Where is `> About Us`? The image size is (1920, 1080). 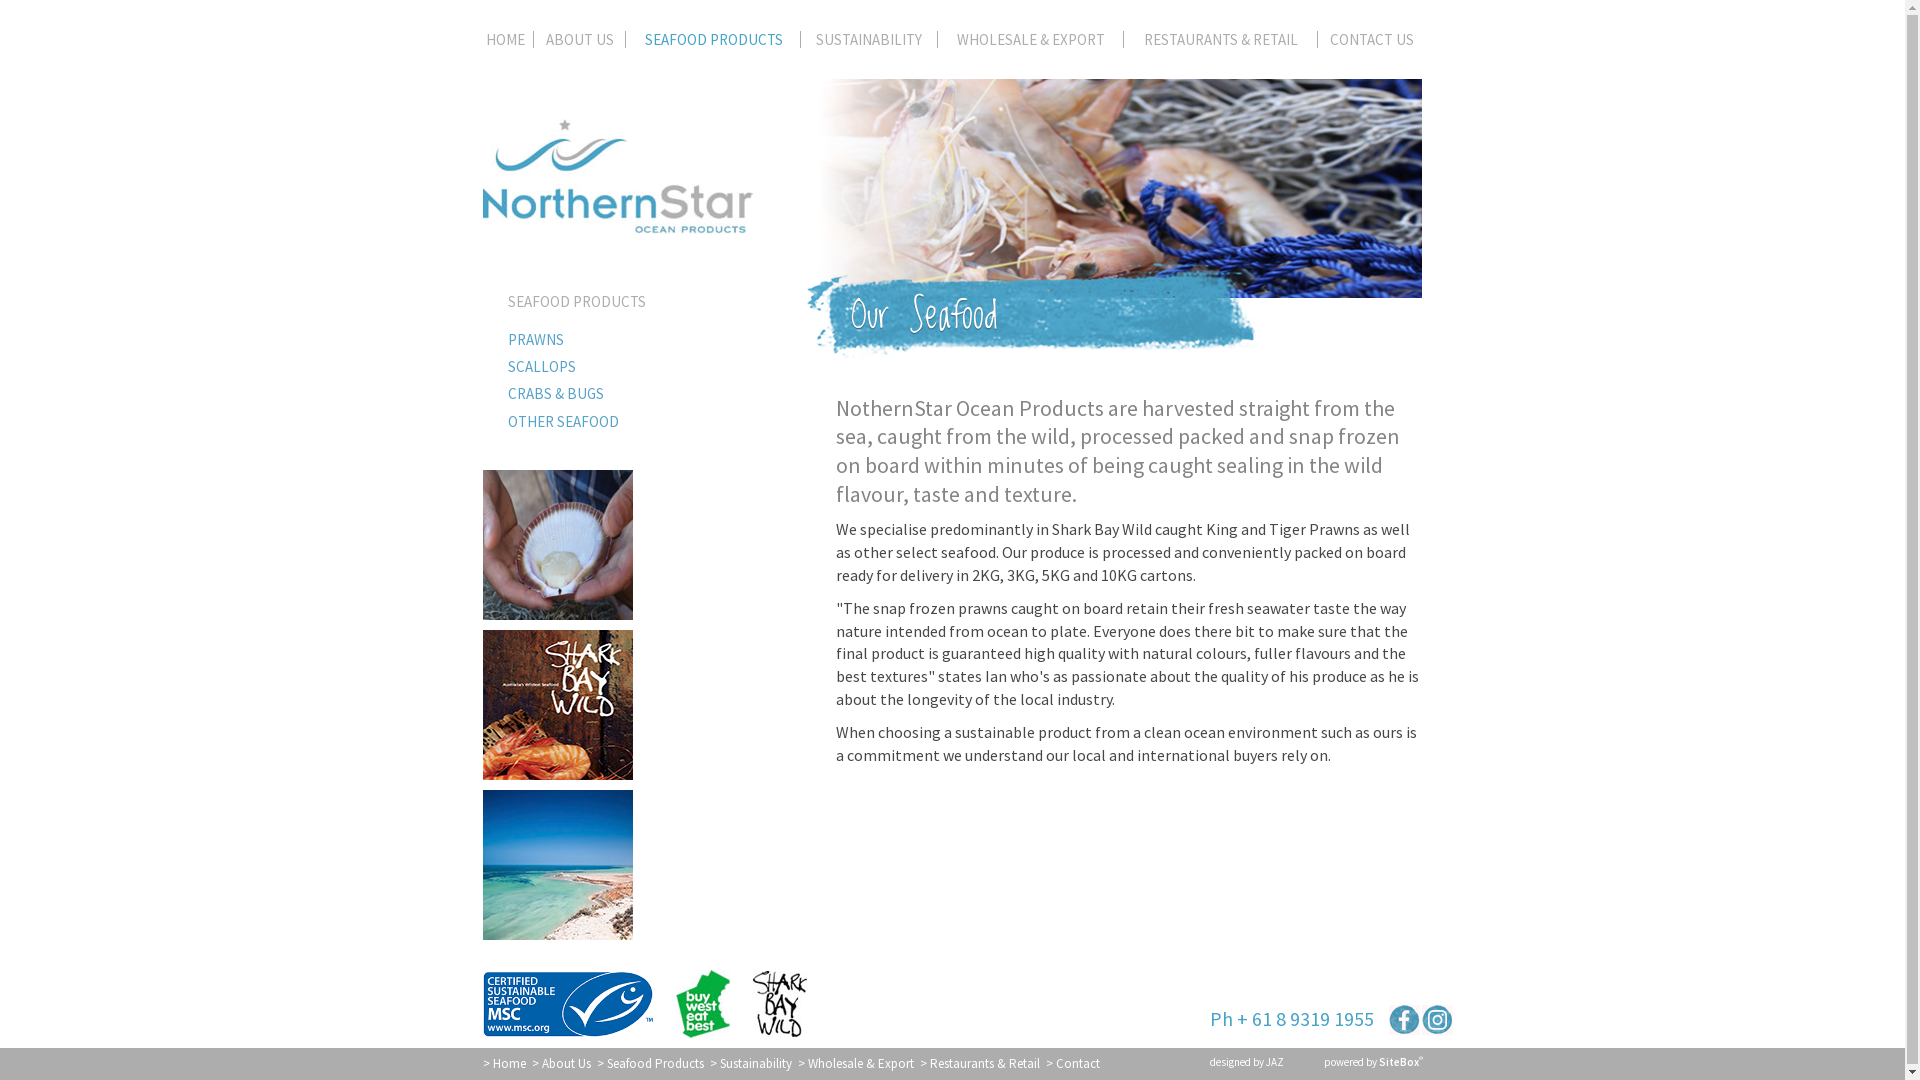 > About Us is located at coordinates (562, 1064).